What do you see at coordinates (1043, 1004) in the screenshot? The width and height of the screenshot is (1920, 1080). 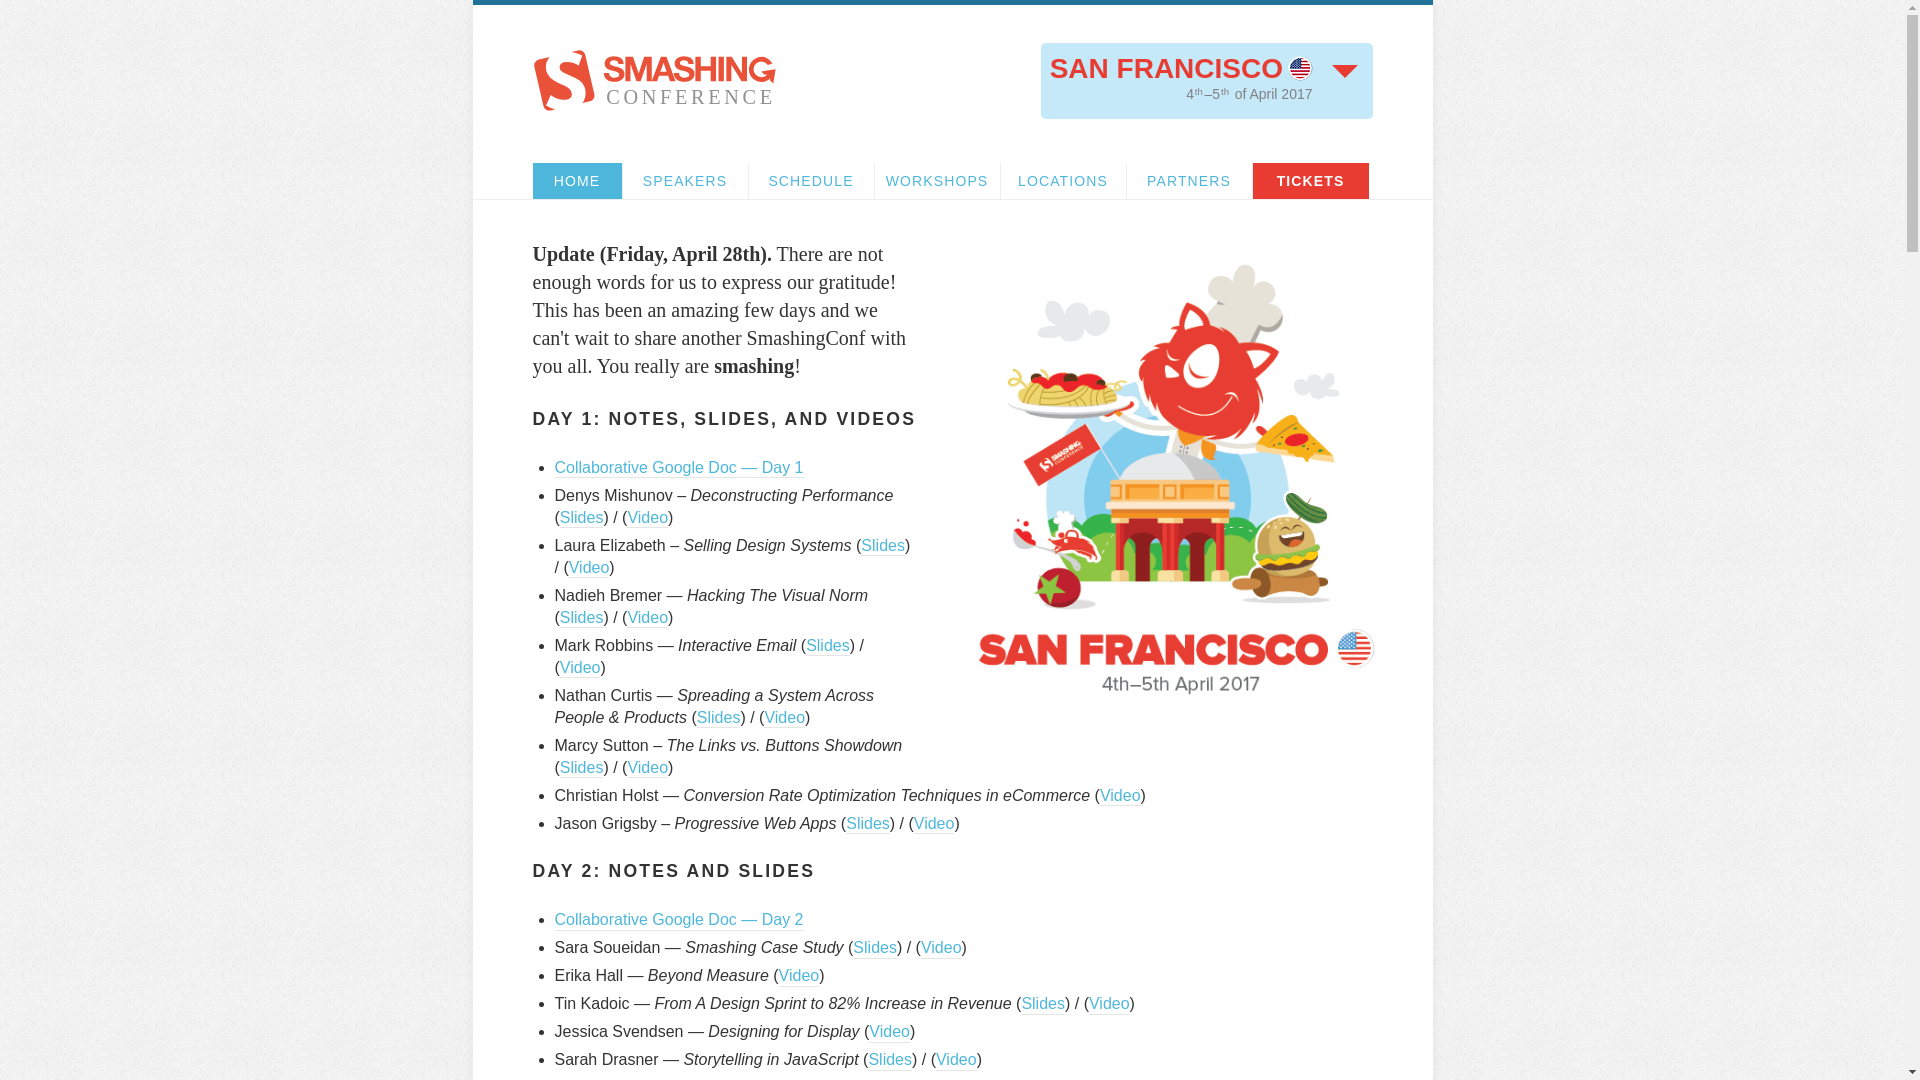 I see `Slides` at bounding box center [1043, 1004].